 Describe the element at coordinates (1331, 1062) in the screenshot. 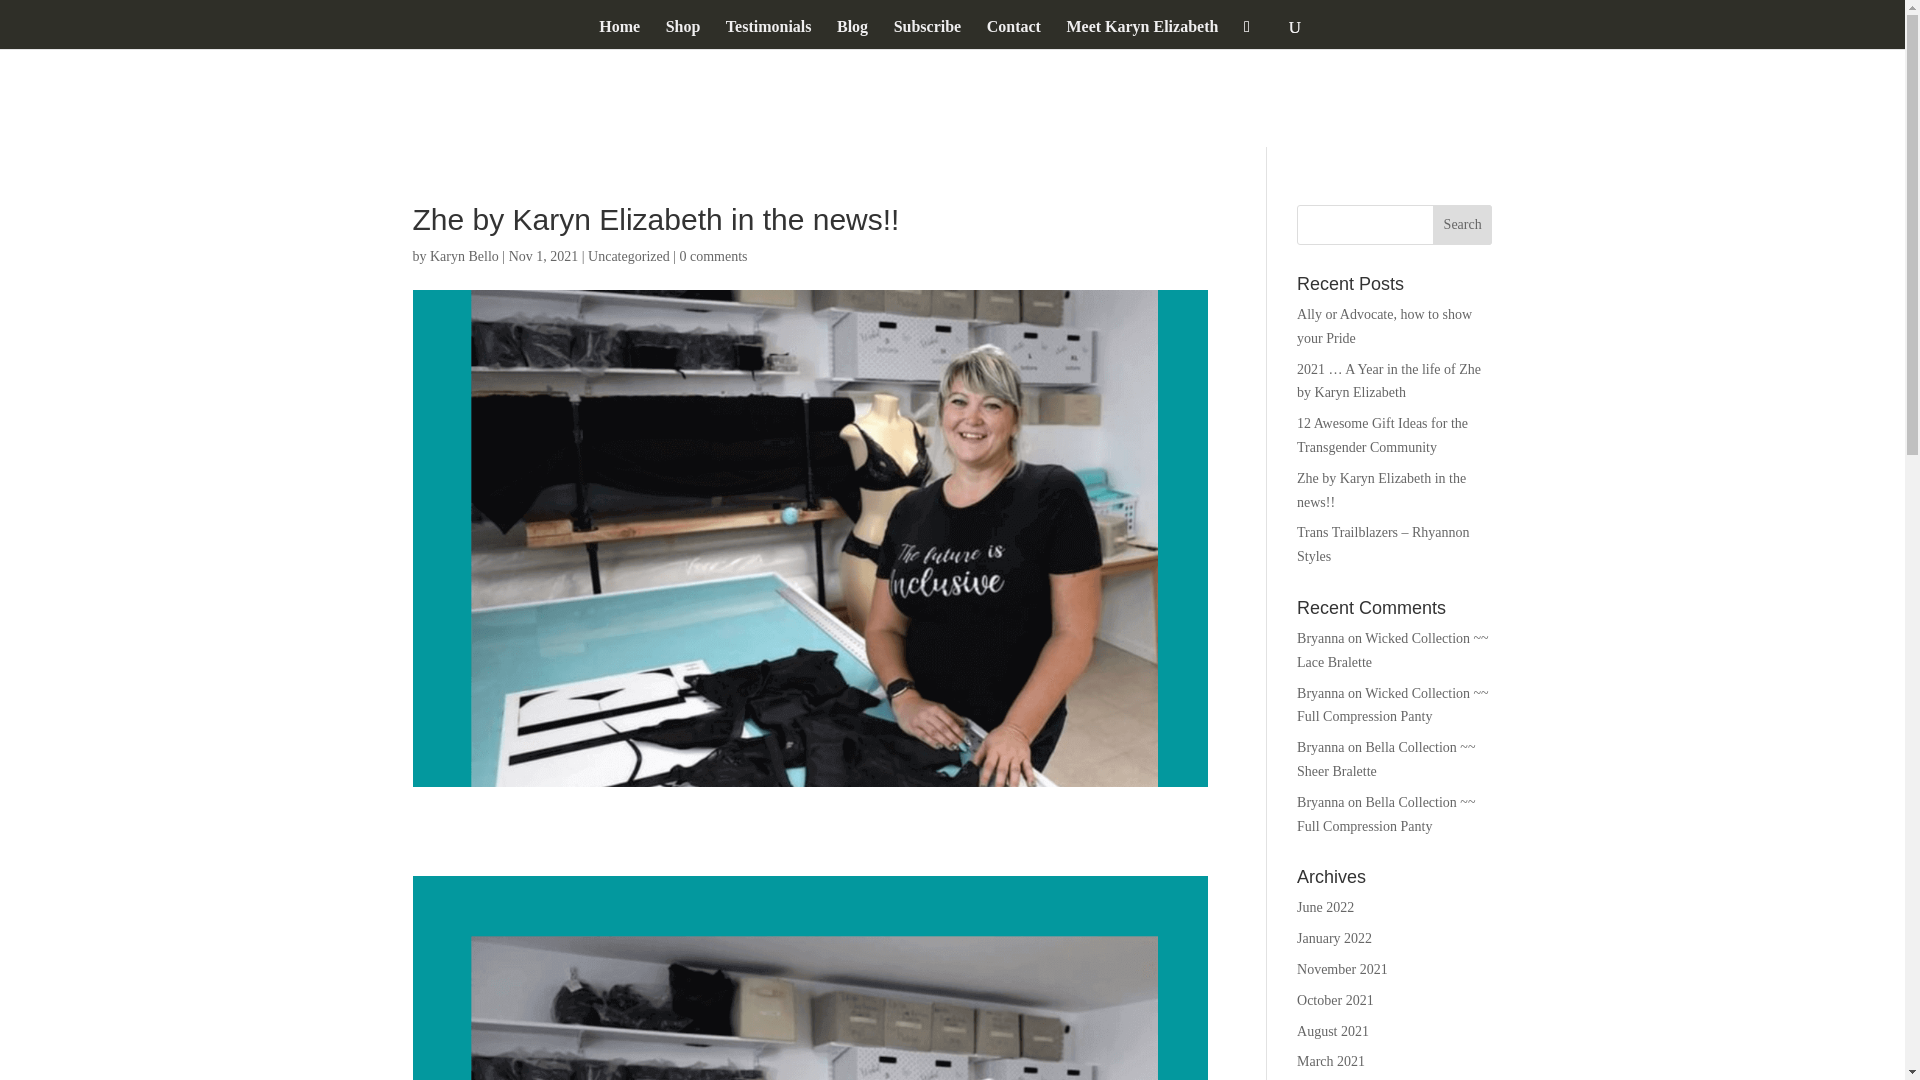

I see `March 2021` at that location.